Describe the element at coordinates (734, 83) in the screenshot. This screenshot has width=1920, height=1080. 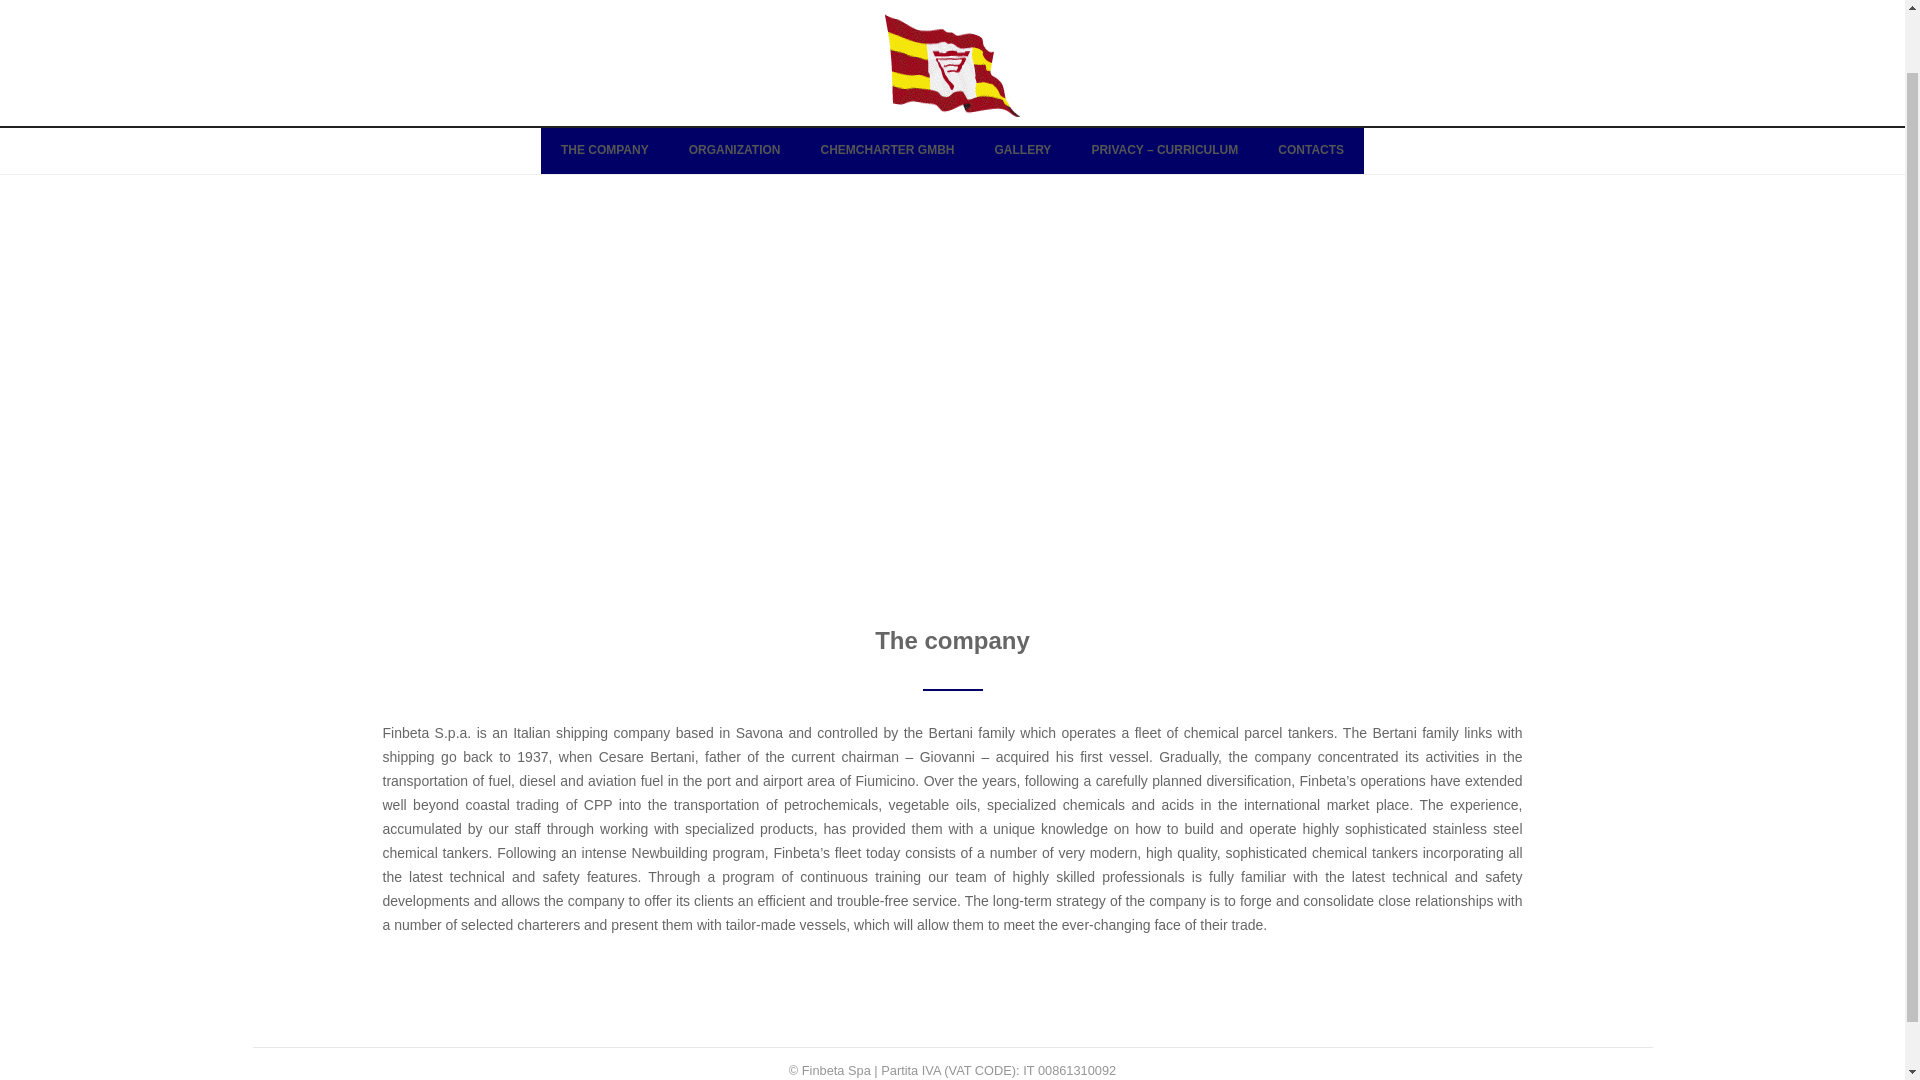
I see `ORGANIZATION` at that location.